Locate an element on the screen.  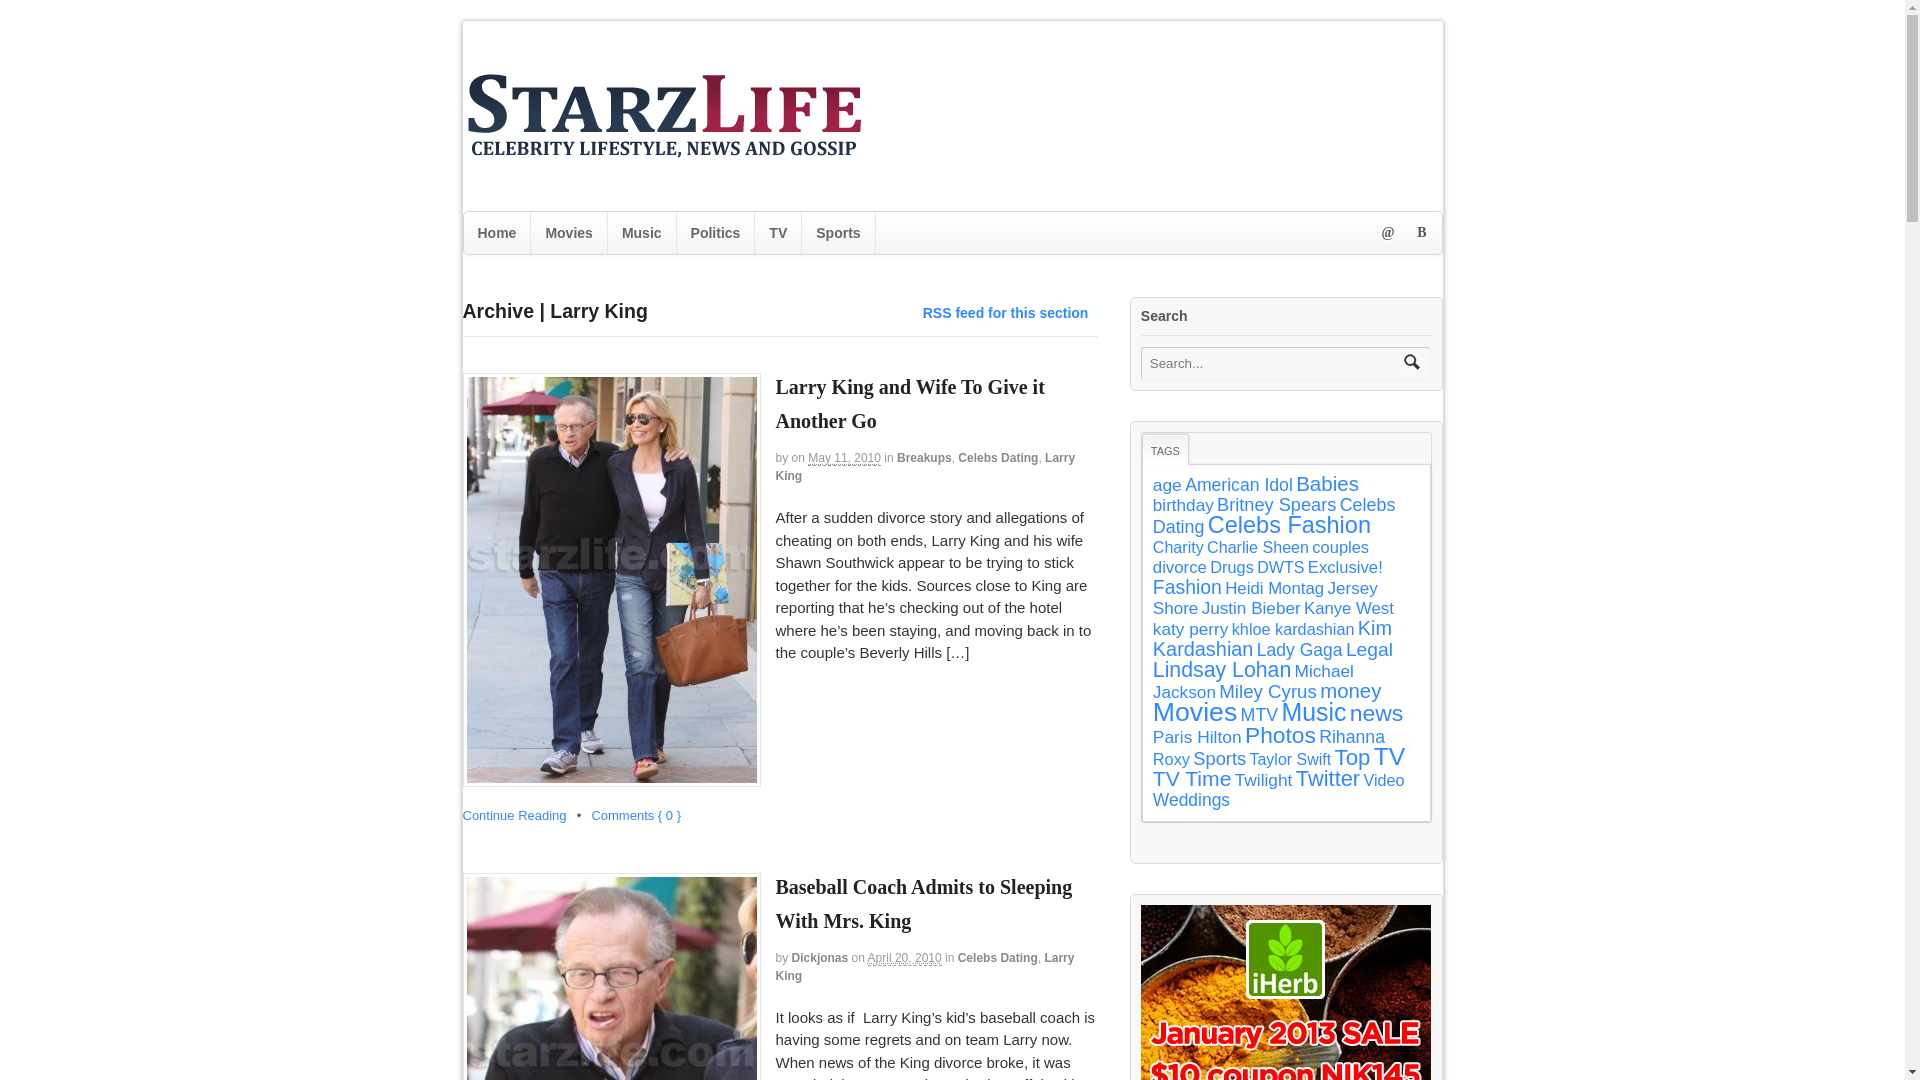
Politics is located at coordinates (716, 232).